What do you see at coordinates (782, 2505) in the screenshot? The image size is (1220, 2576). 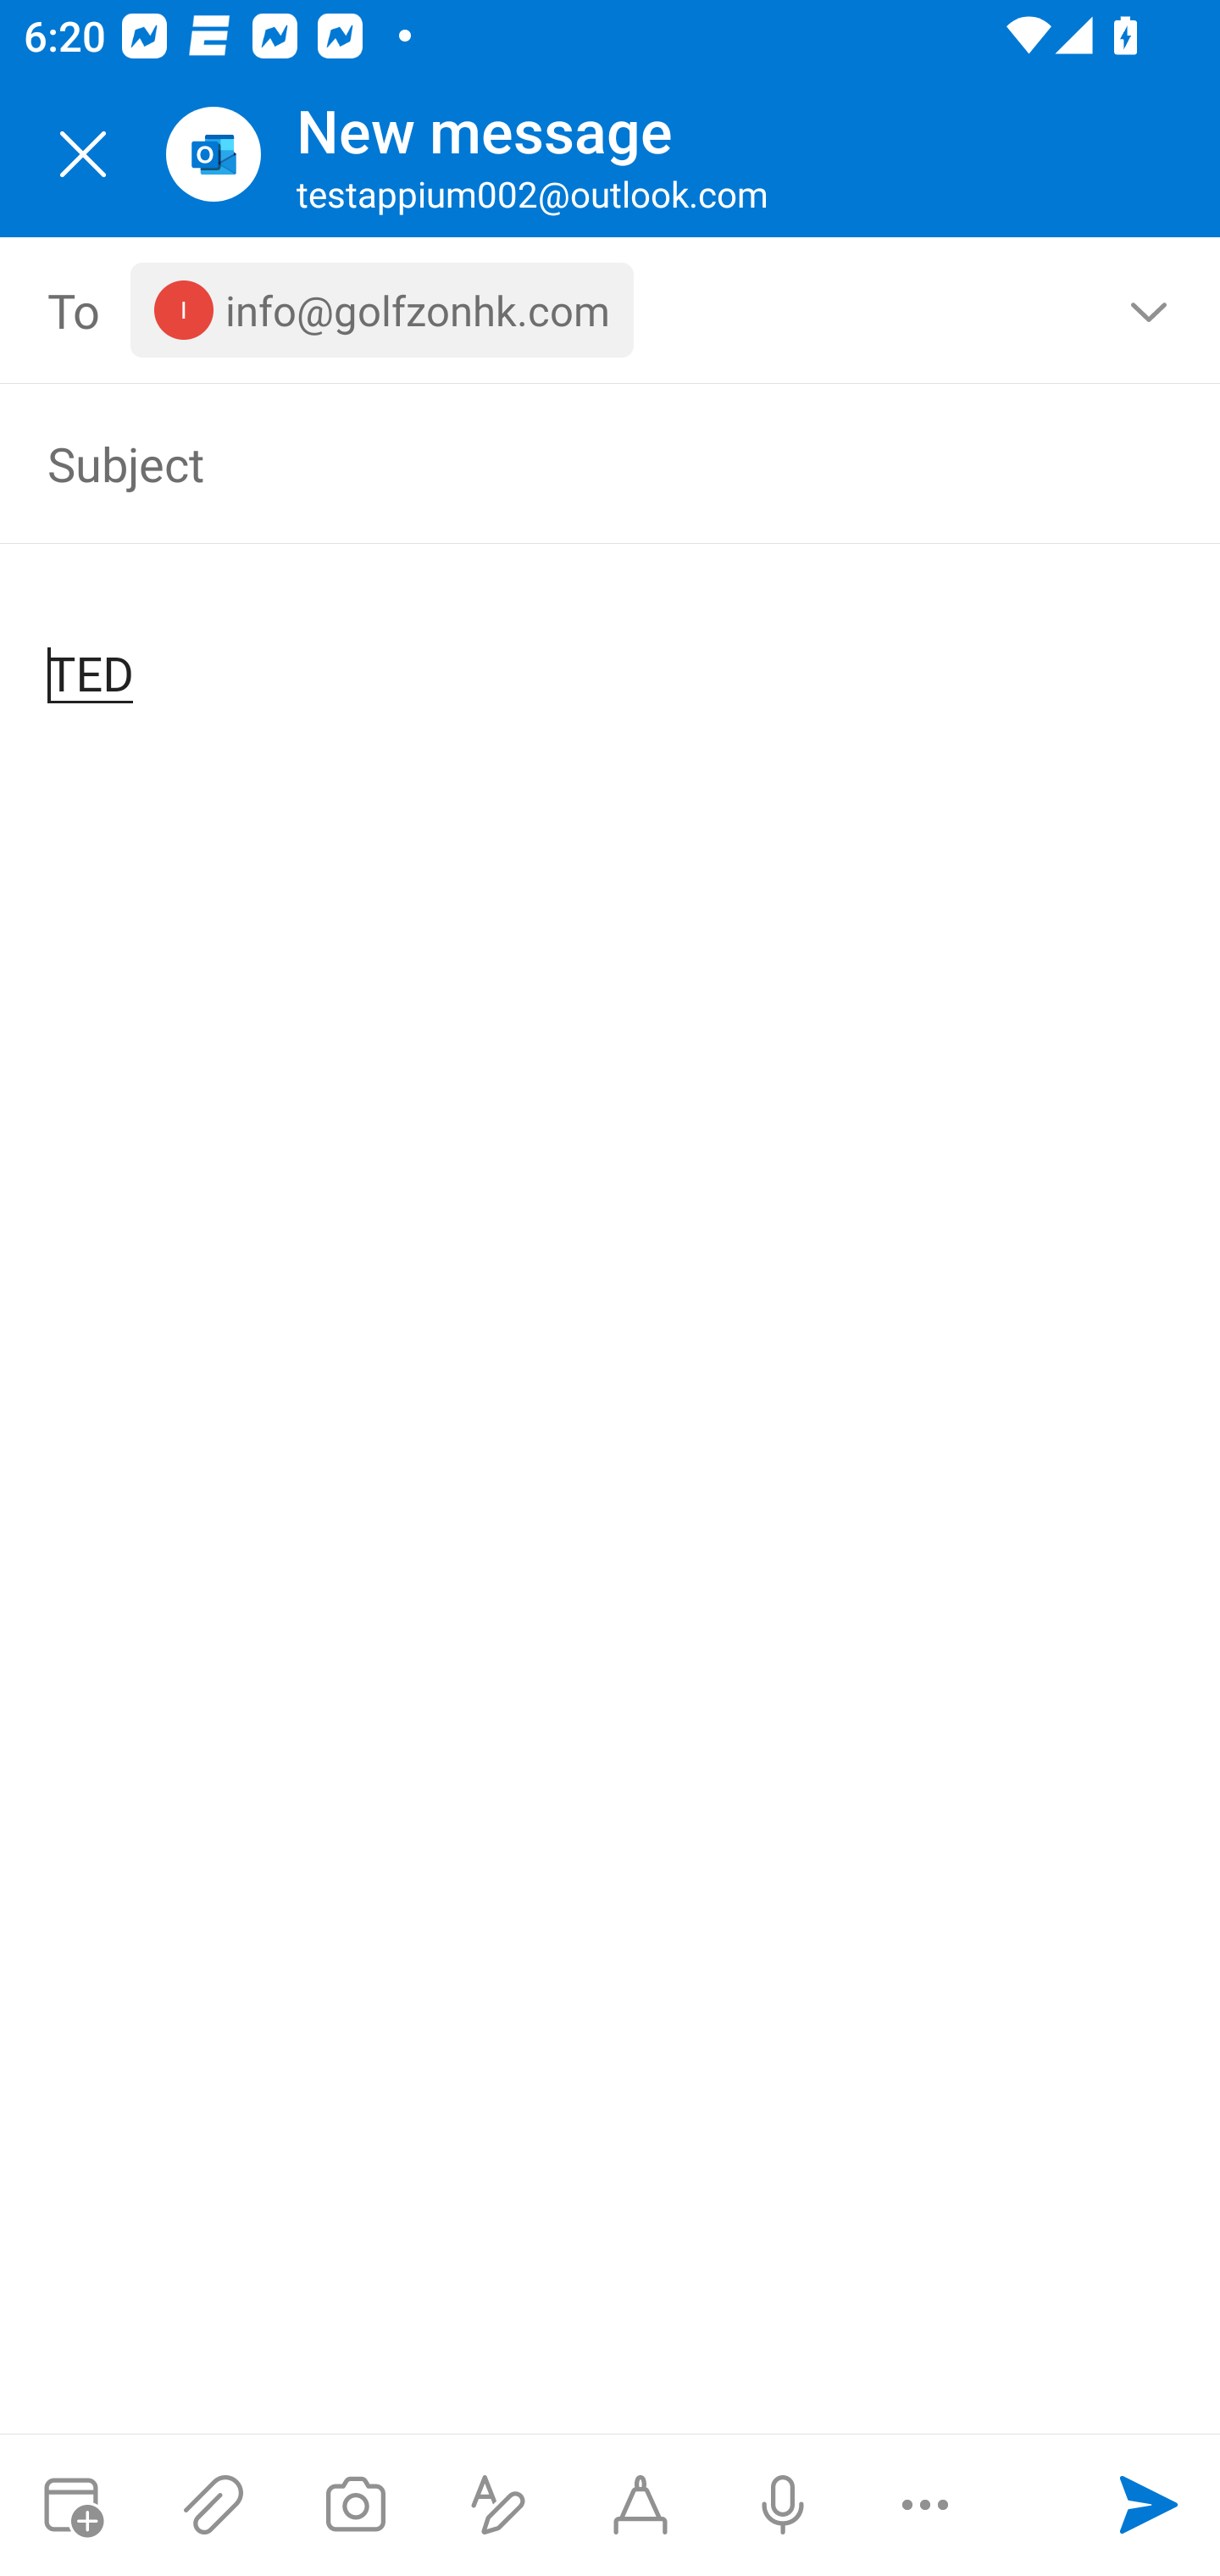 I see `Dictation` at bounding box center [782, 2505].